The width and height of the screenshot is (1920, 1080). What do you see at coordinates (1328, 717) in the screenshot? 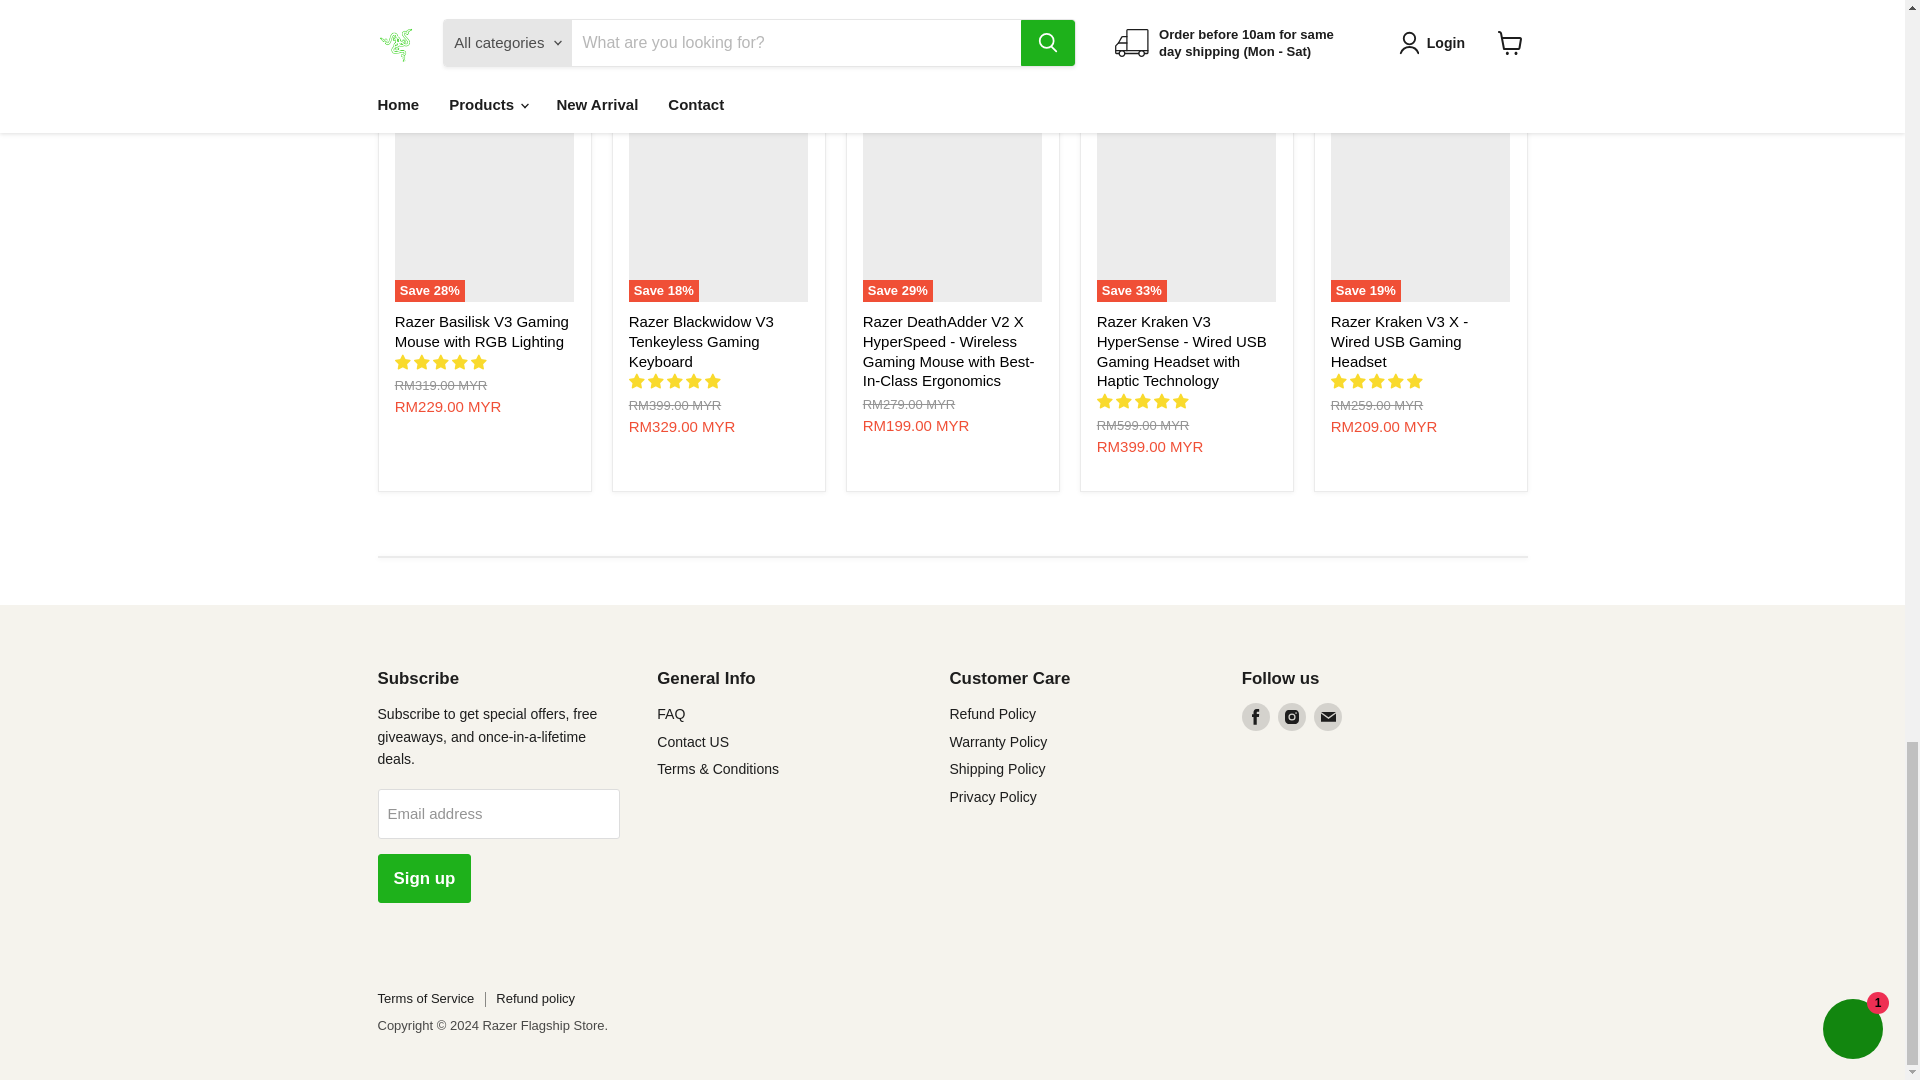
I see `Email` at bounding box center [1328, 717].